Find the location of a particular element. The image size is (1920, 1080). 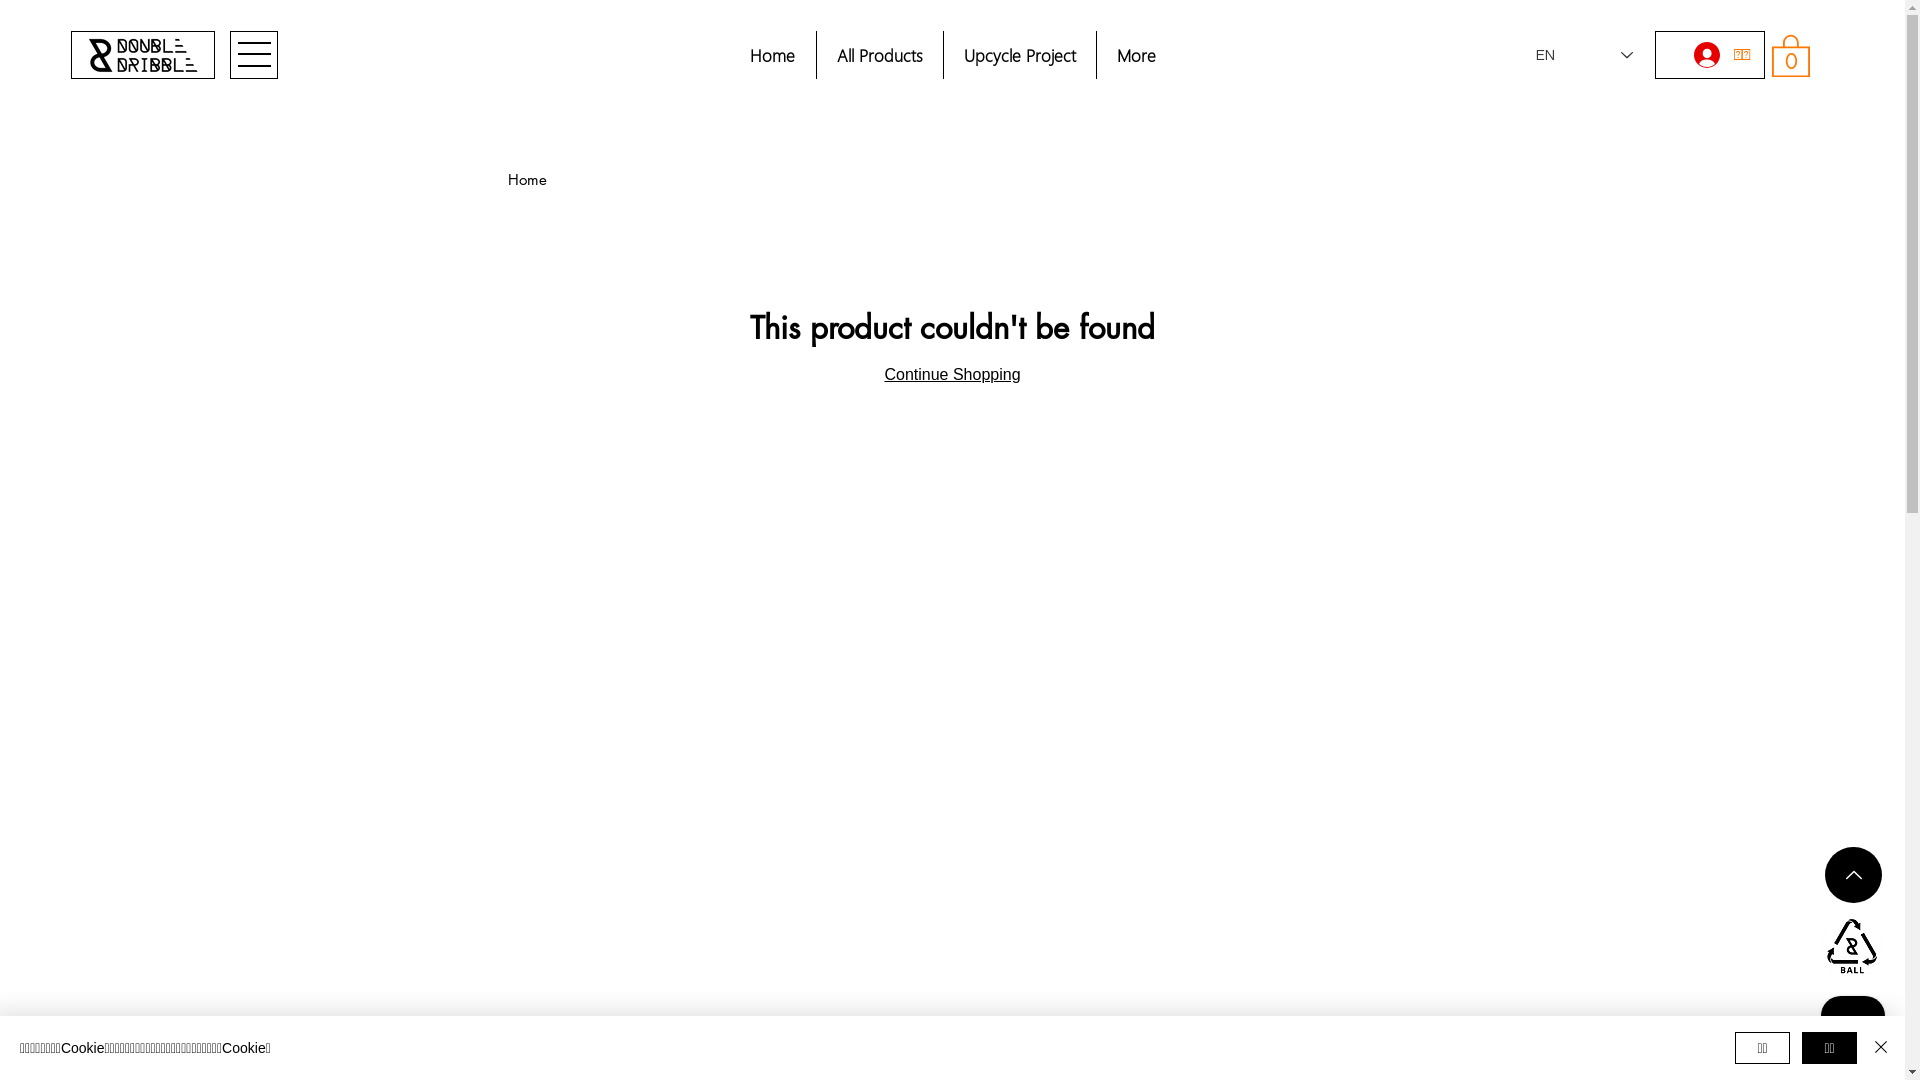

Continue Shopping is located at coordinates (952, 374).